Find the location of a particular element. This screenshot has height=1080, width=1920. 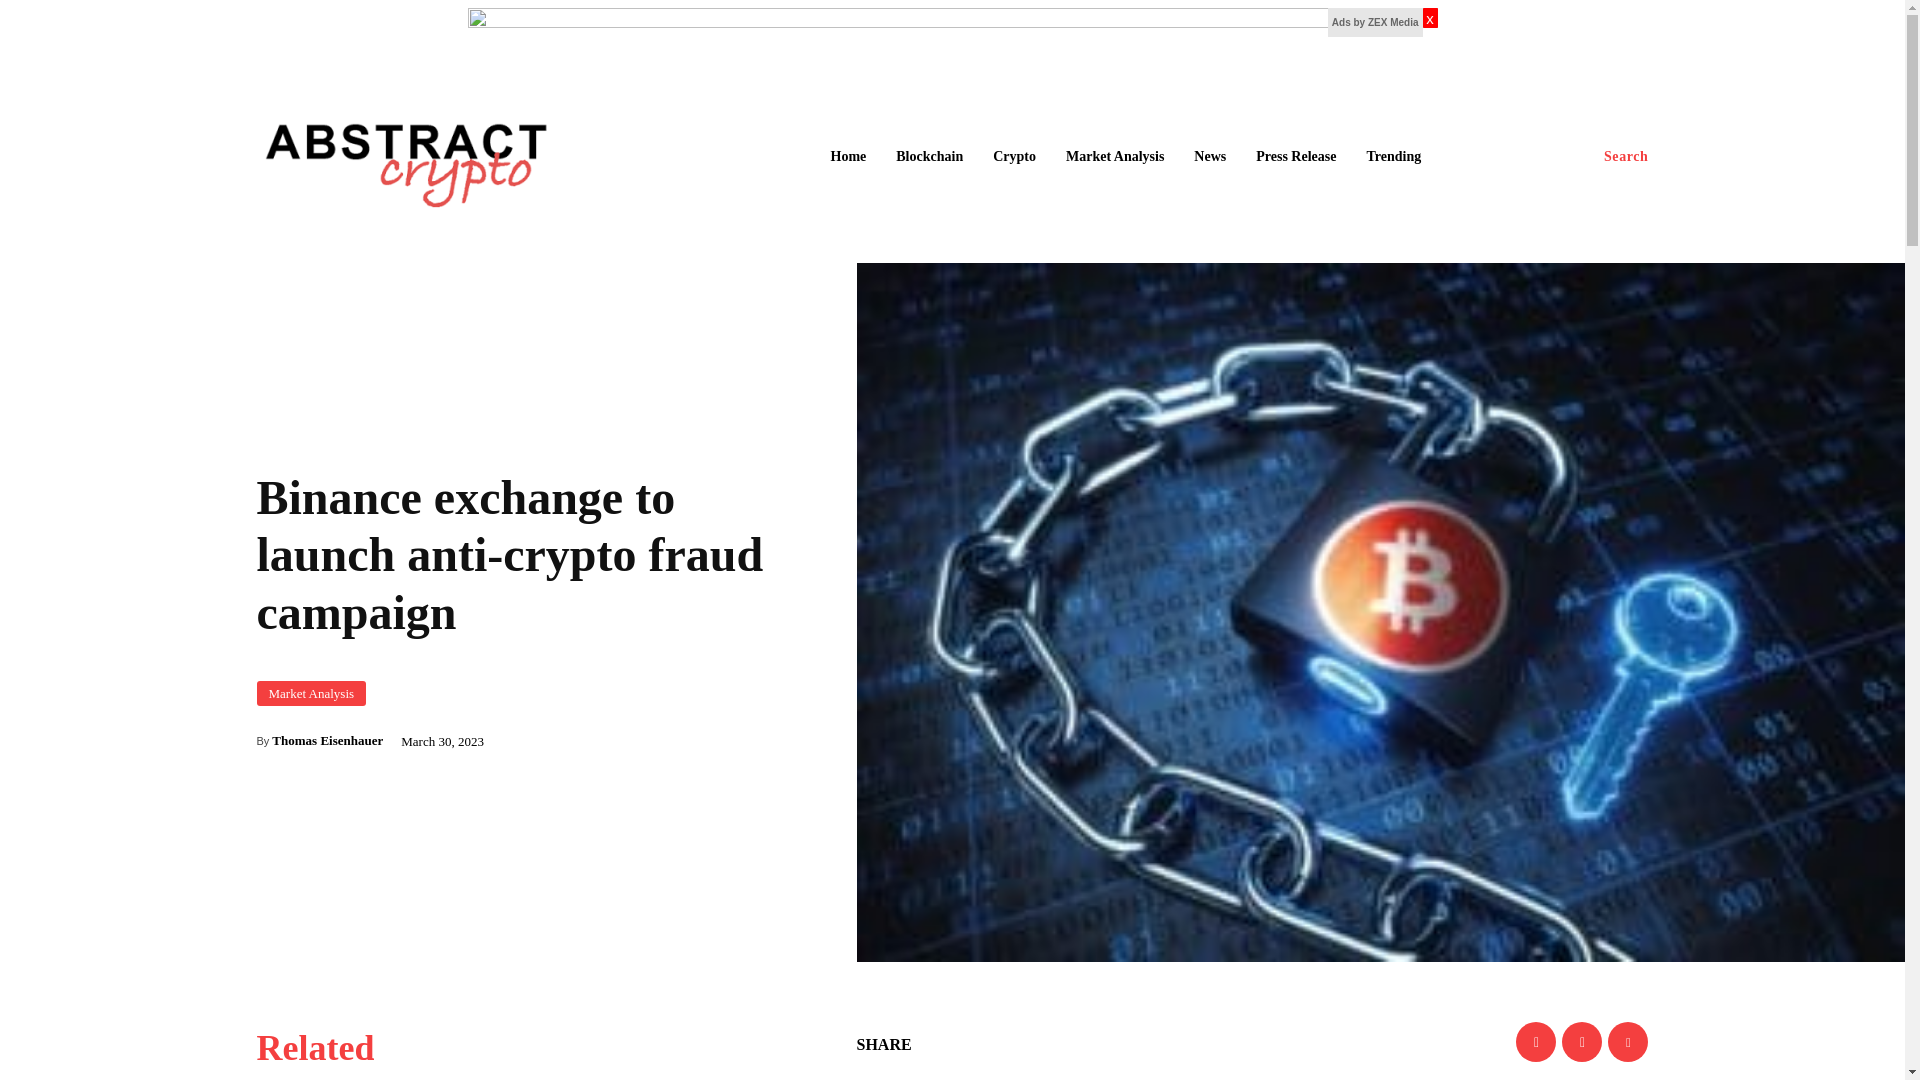

Trending is located at coordinates (1392, 157).